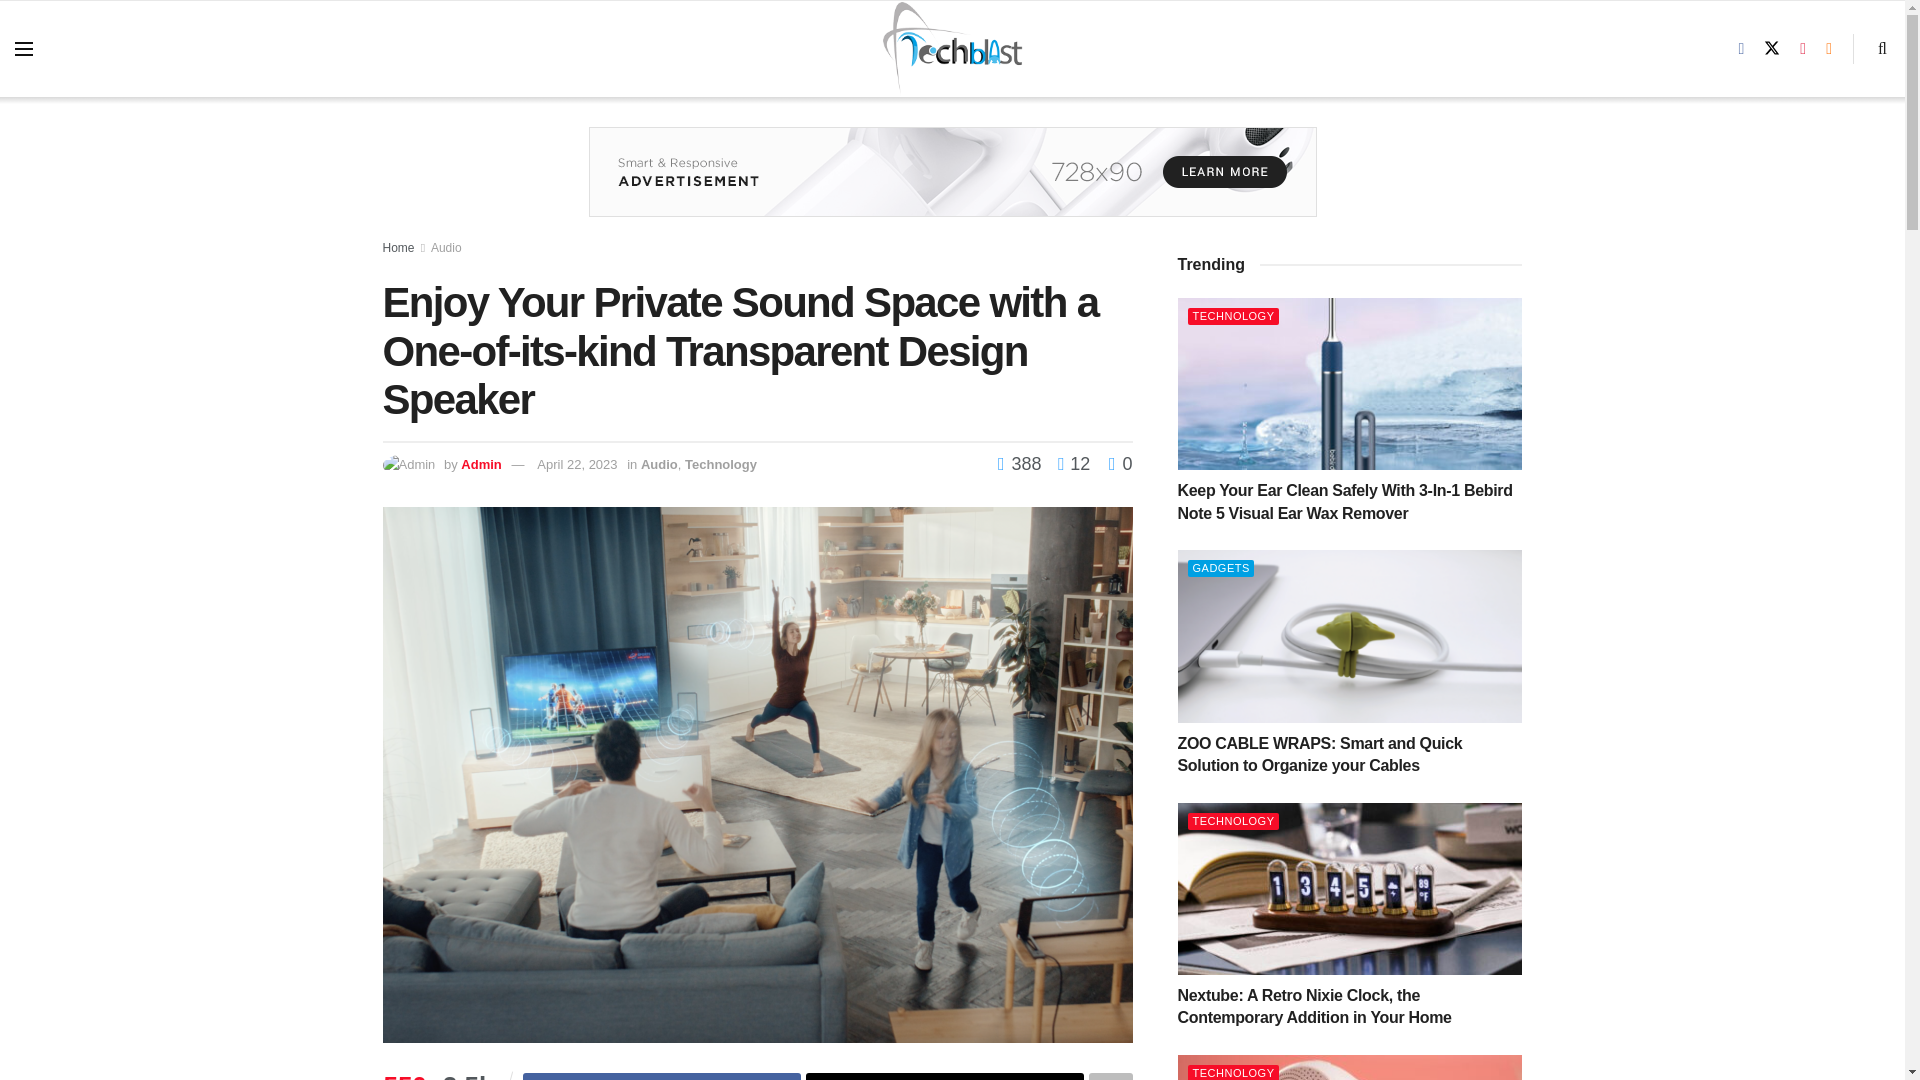 This screenshot has width=1920, height=1080. I want to click on Home, so click(398, 247).